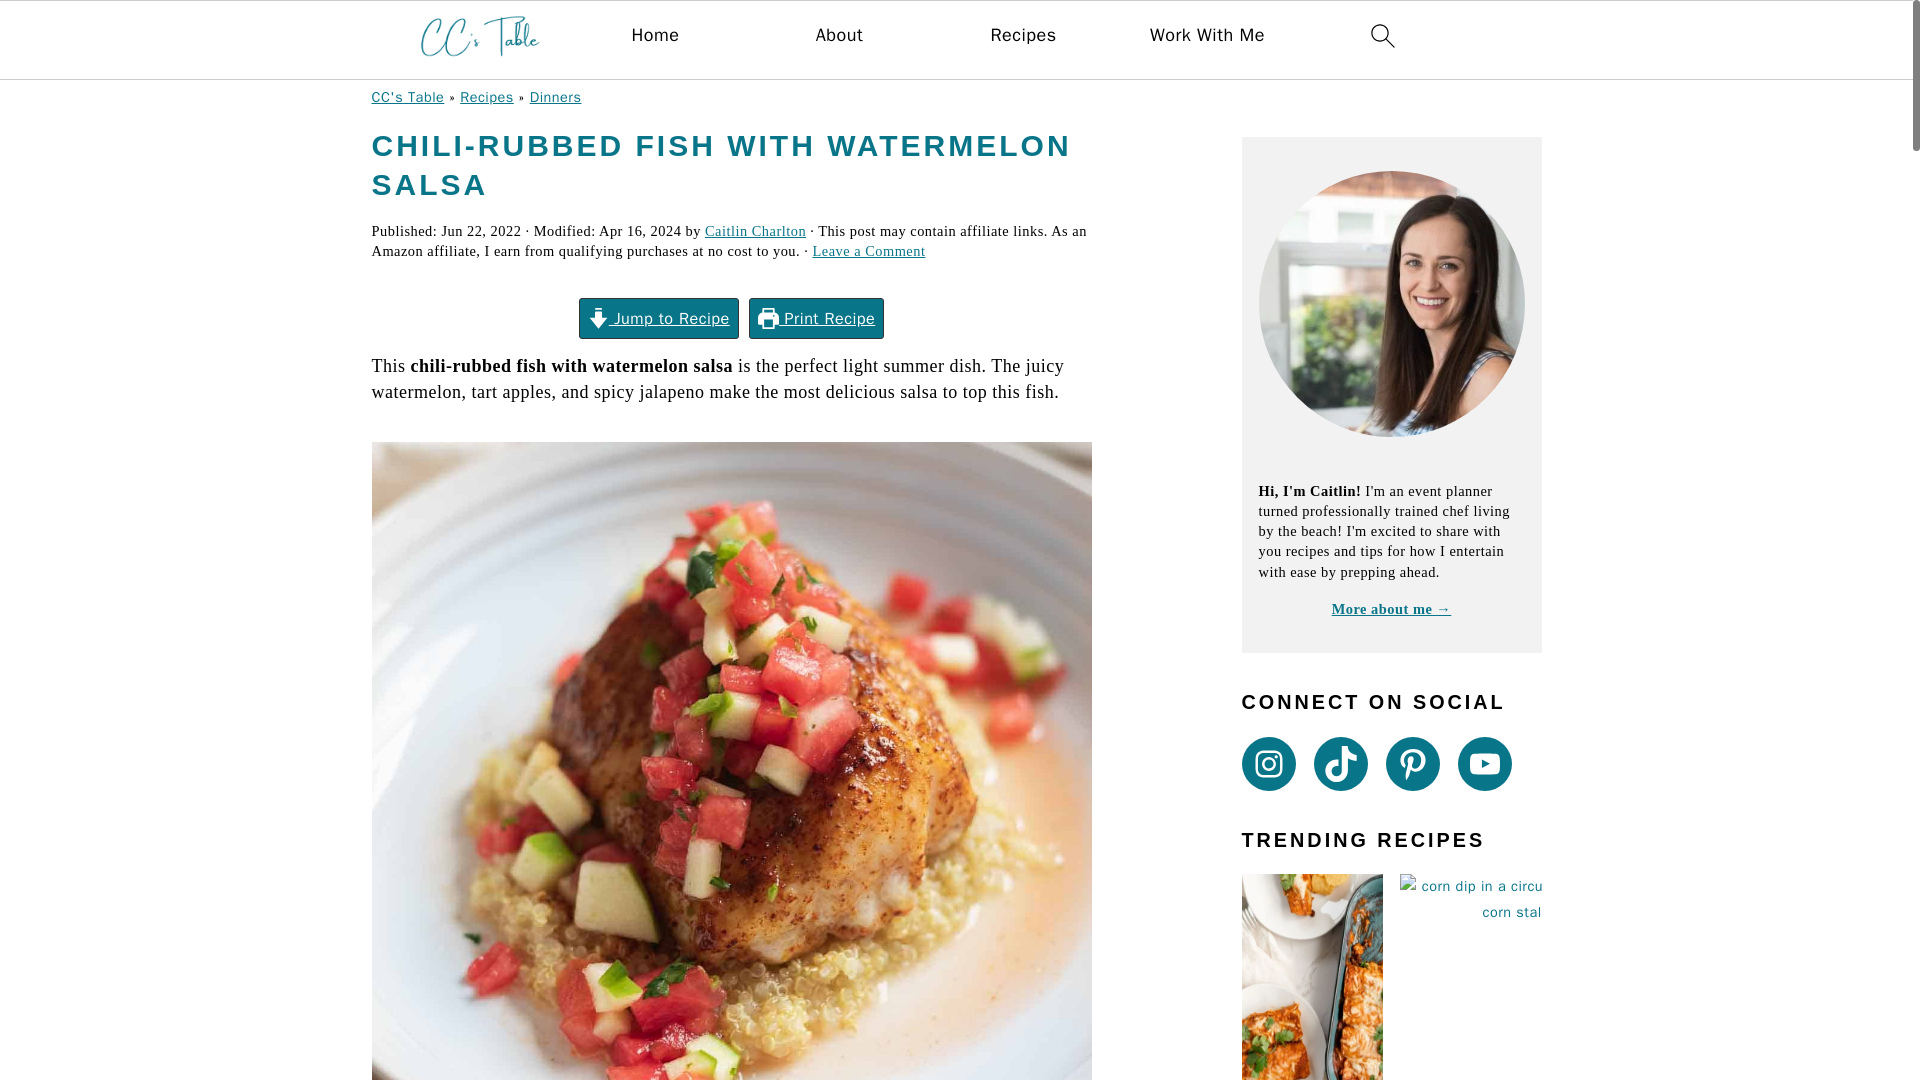 The width and height of the screenshot is (1920, 1080). Describe the element at coordinates (1382, 35) in the screenshot. I see `search icon` at that location.